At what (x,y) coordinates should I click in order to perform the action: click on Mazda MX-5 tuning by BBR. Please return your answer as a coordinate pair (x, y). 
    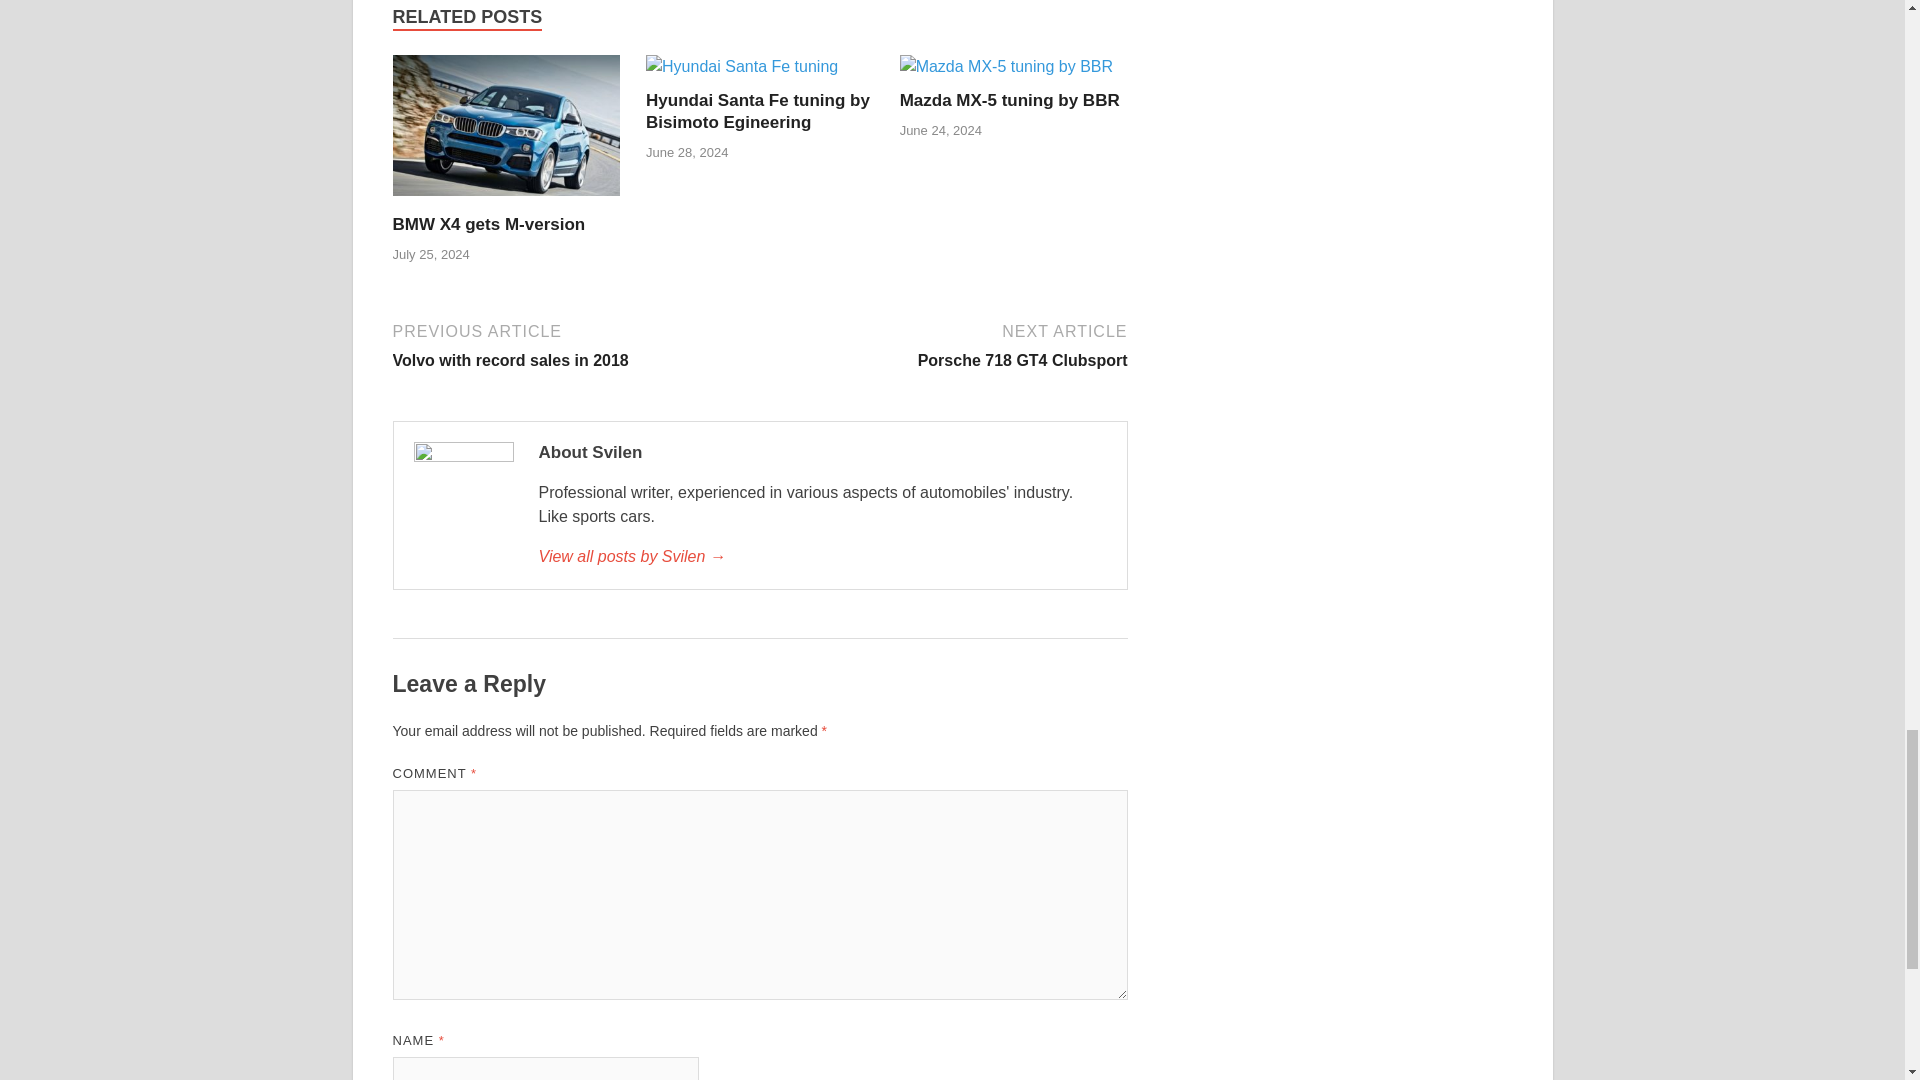
    Looking at the image, I should click on (1010, 100).